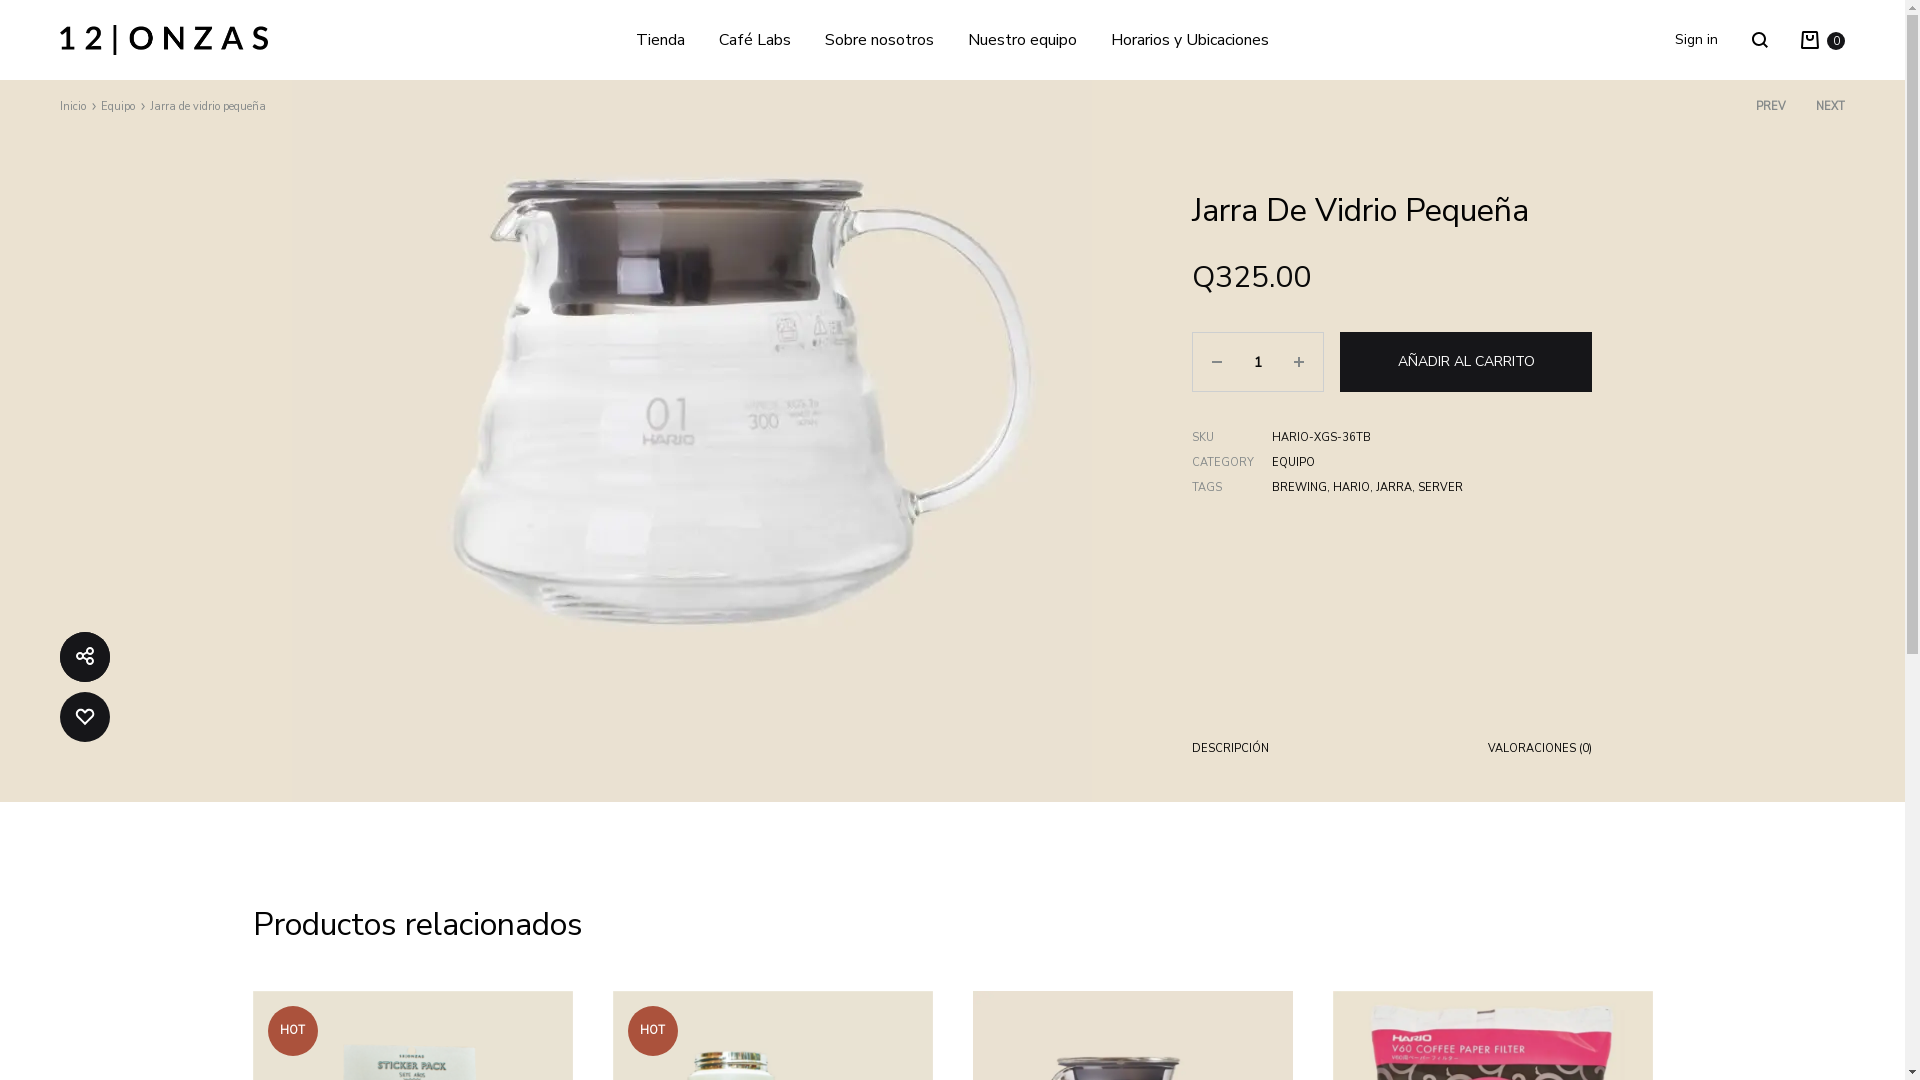 The image size is (1920, 1080). Describe the element at coordinates (1394, 488) in the screenshot. I see `JARRA` at that location.